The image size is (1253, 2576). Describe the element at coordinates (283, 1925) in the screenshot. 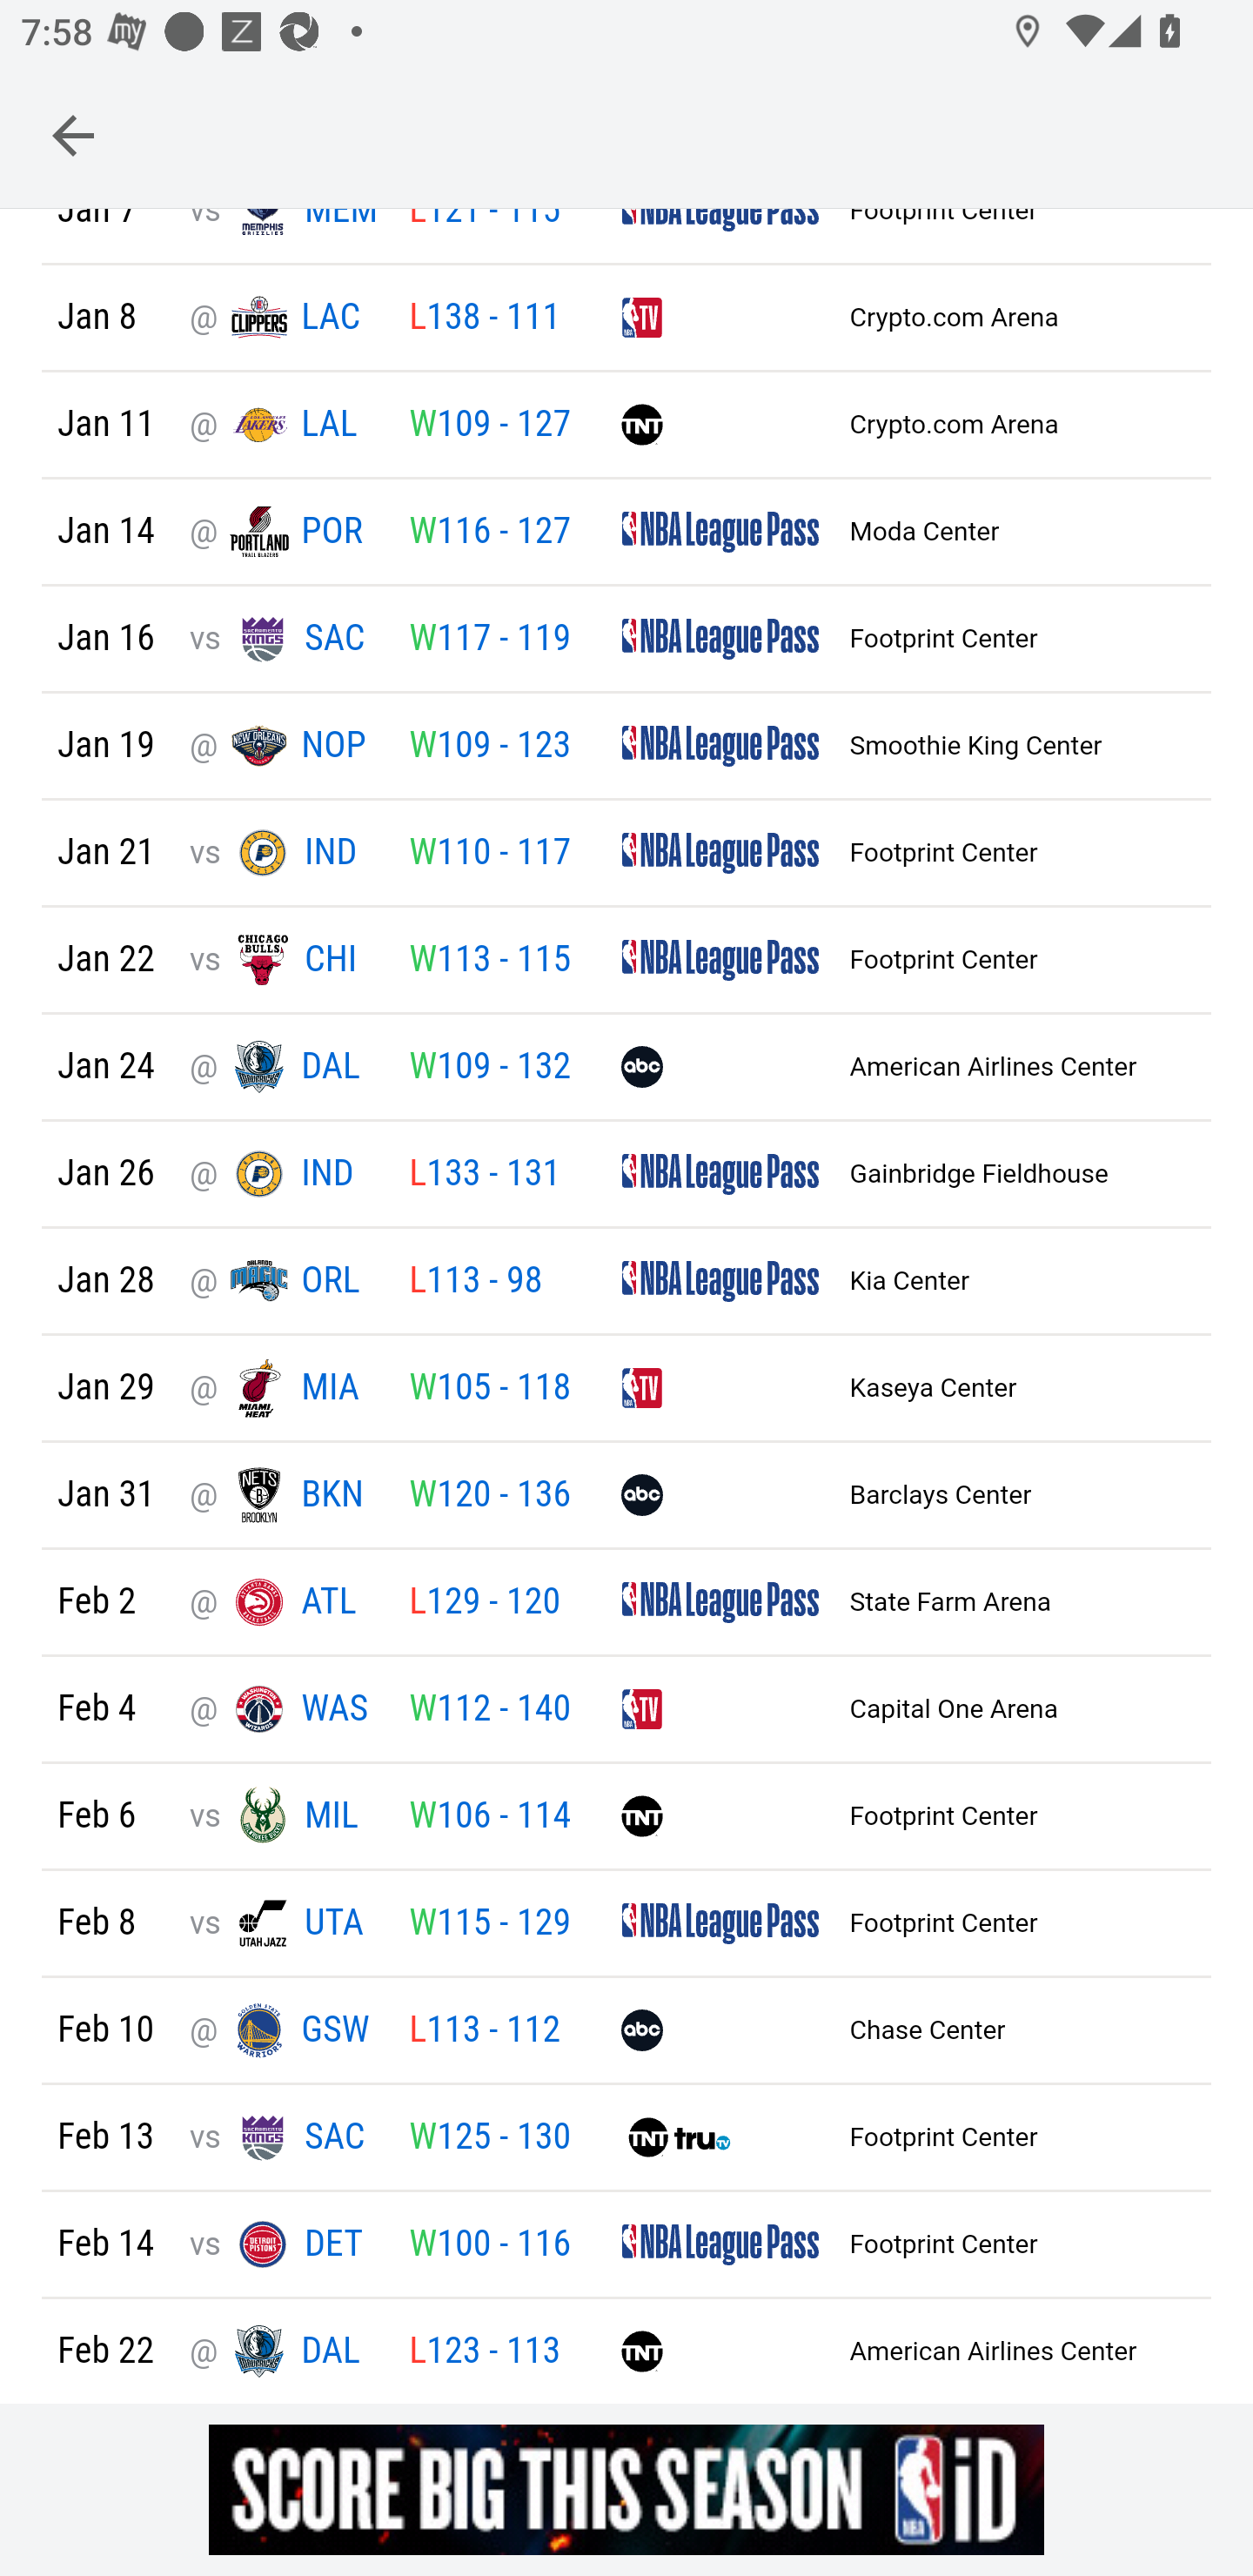

I see `vs UTA Logo UTA vs UTA Logo UTA` at that location.